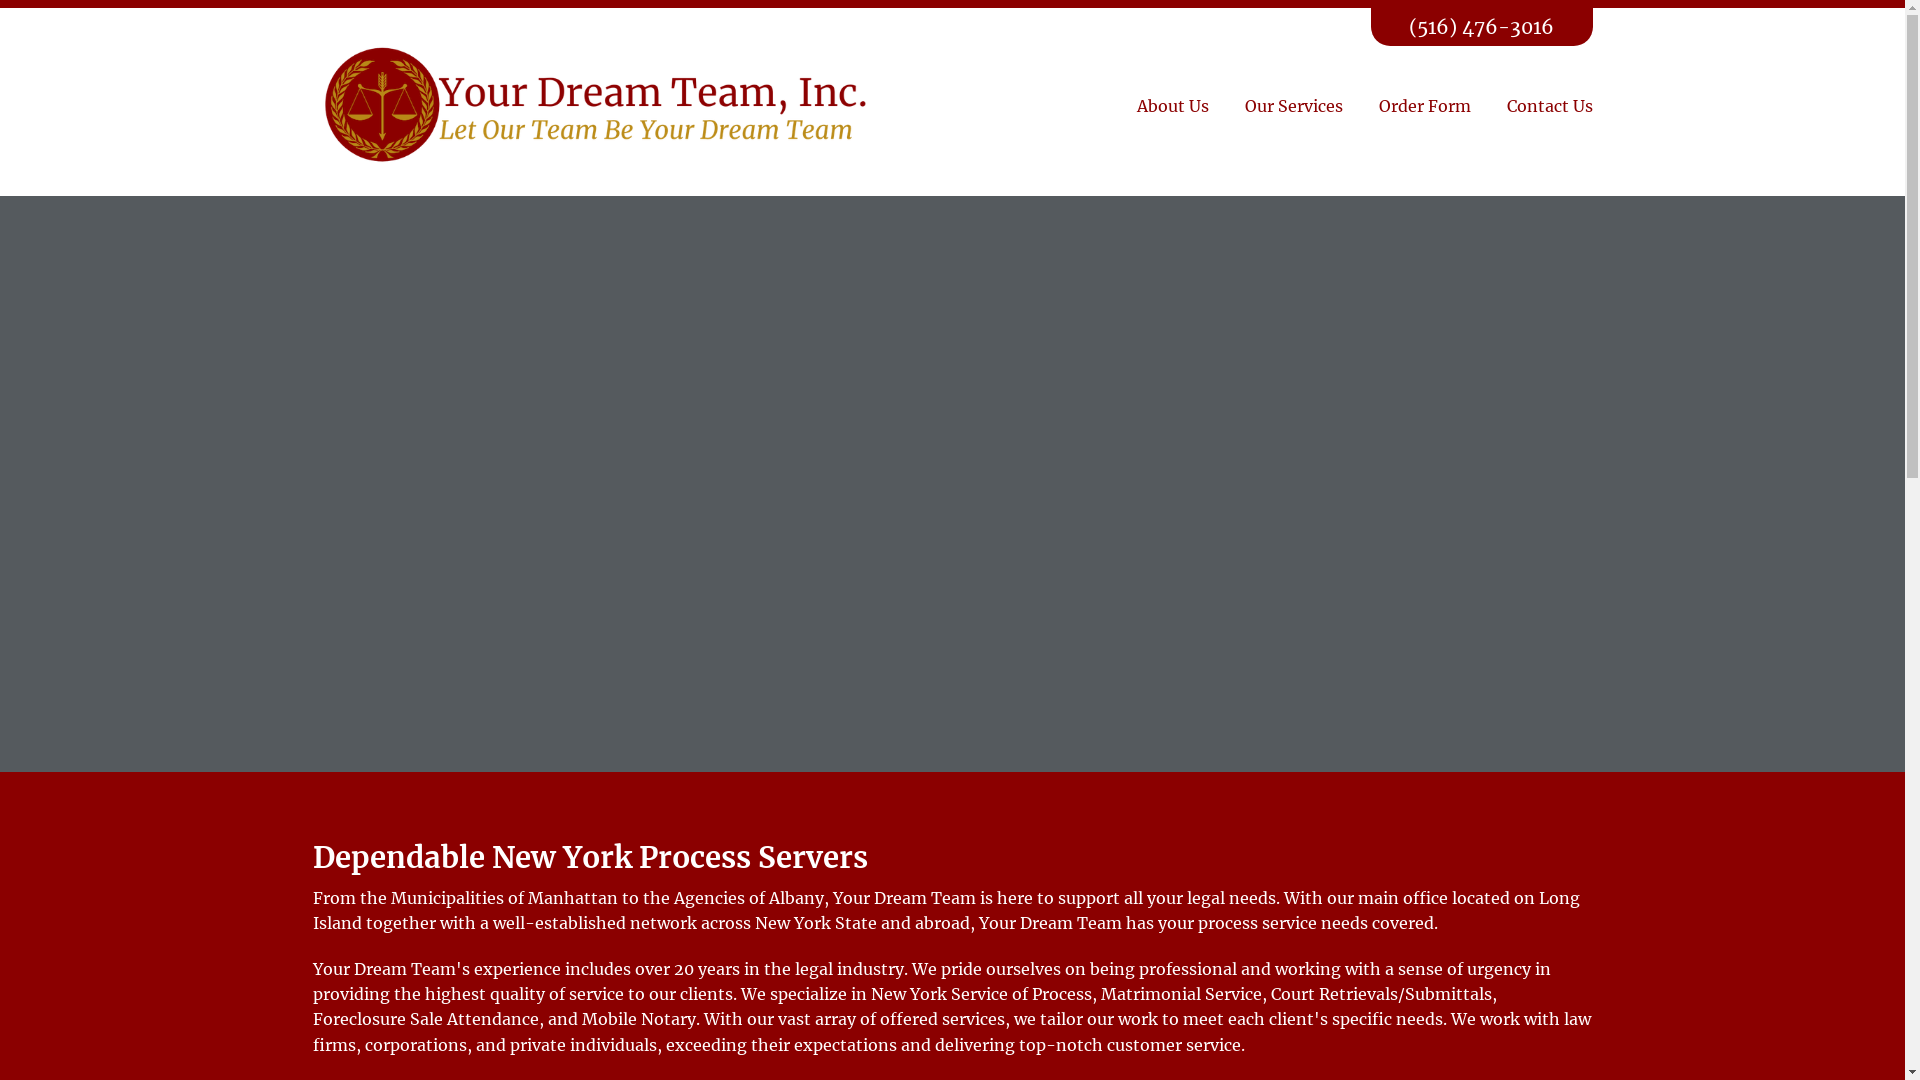 Image resolution: width=1920 pixels, height=1080 pixels. Describe the element at coordinates (1172, 106) in the screenshot. I see `About Us` at that location.